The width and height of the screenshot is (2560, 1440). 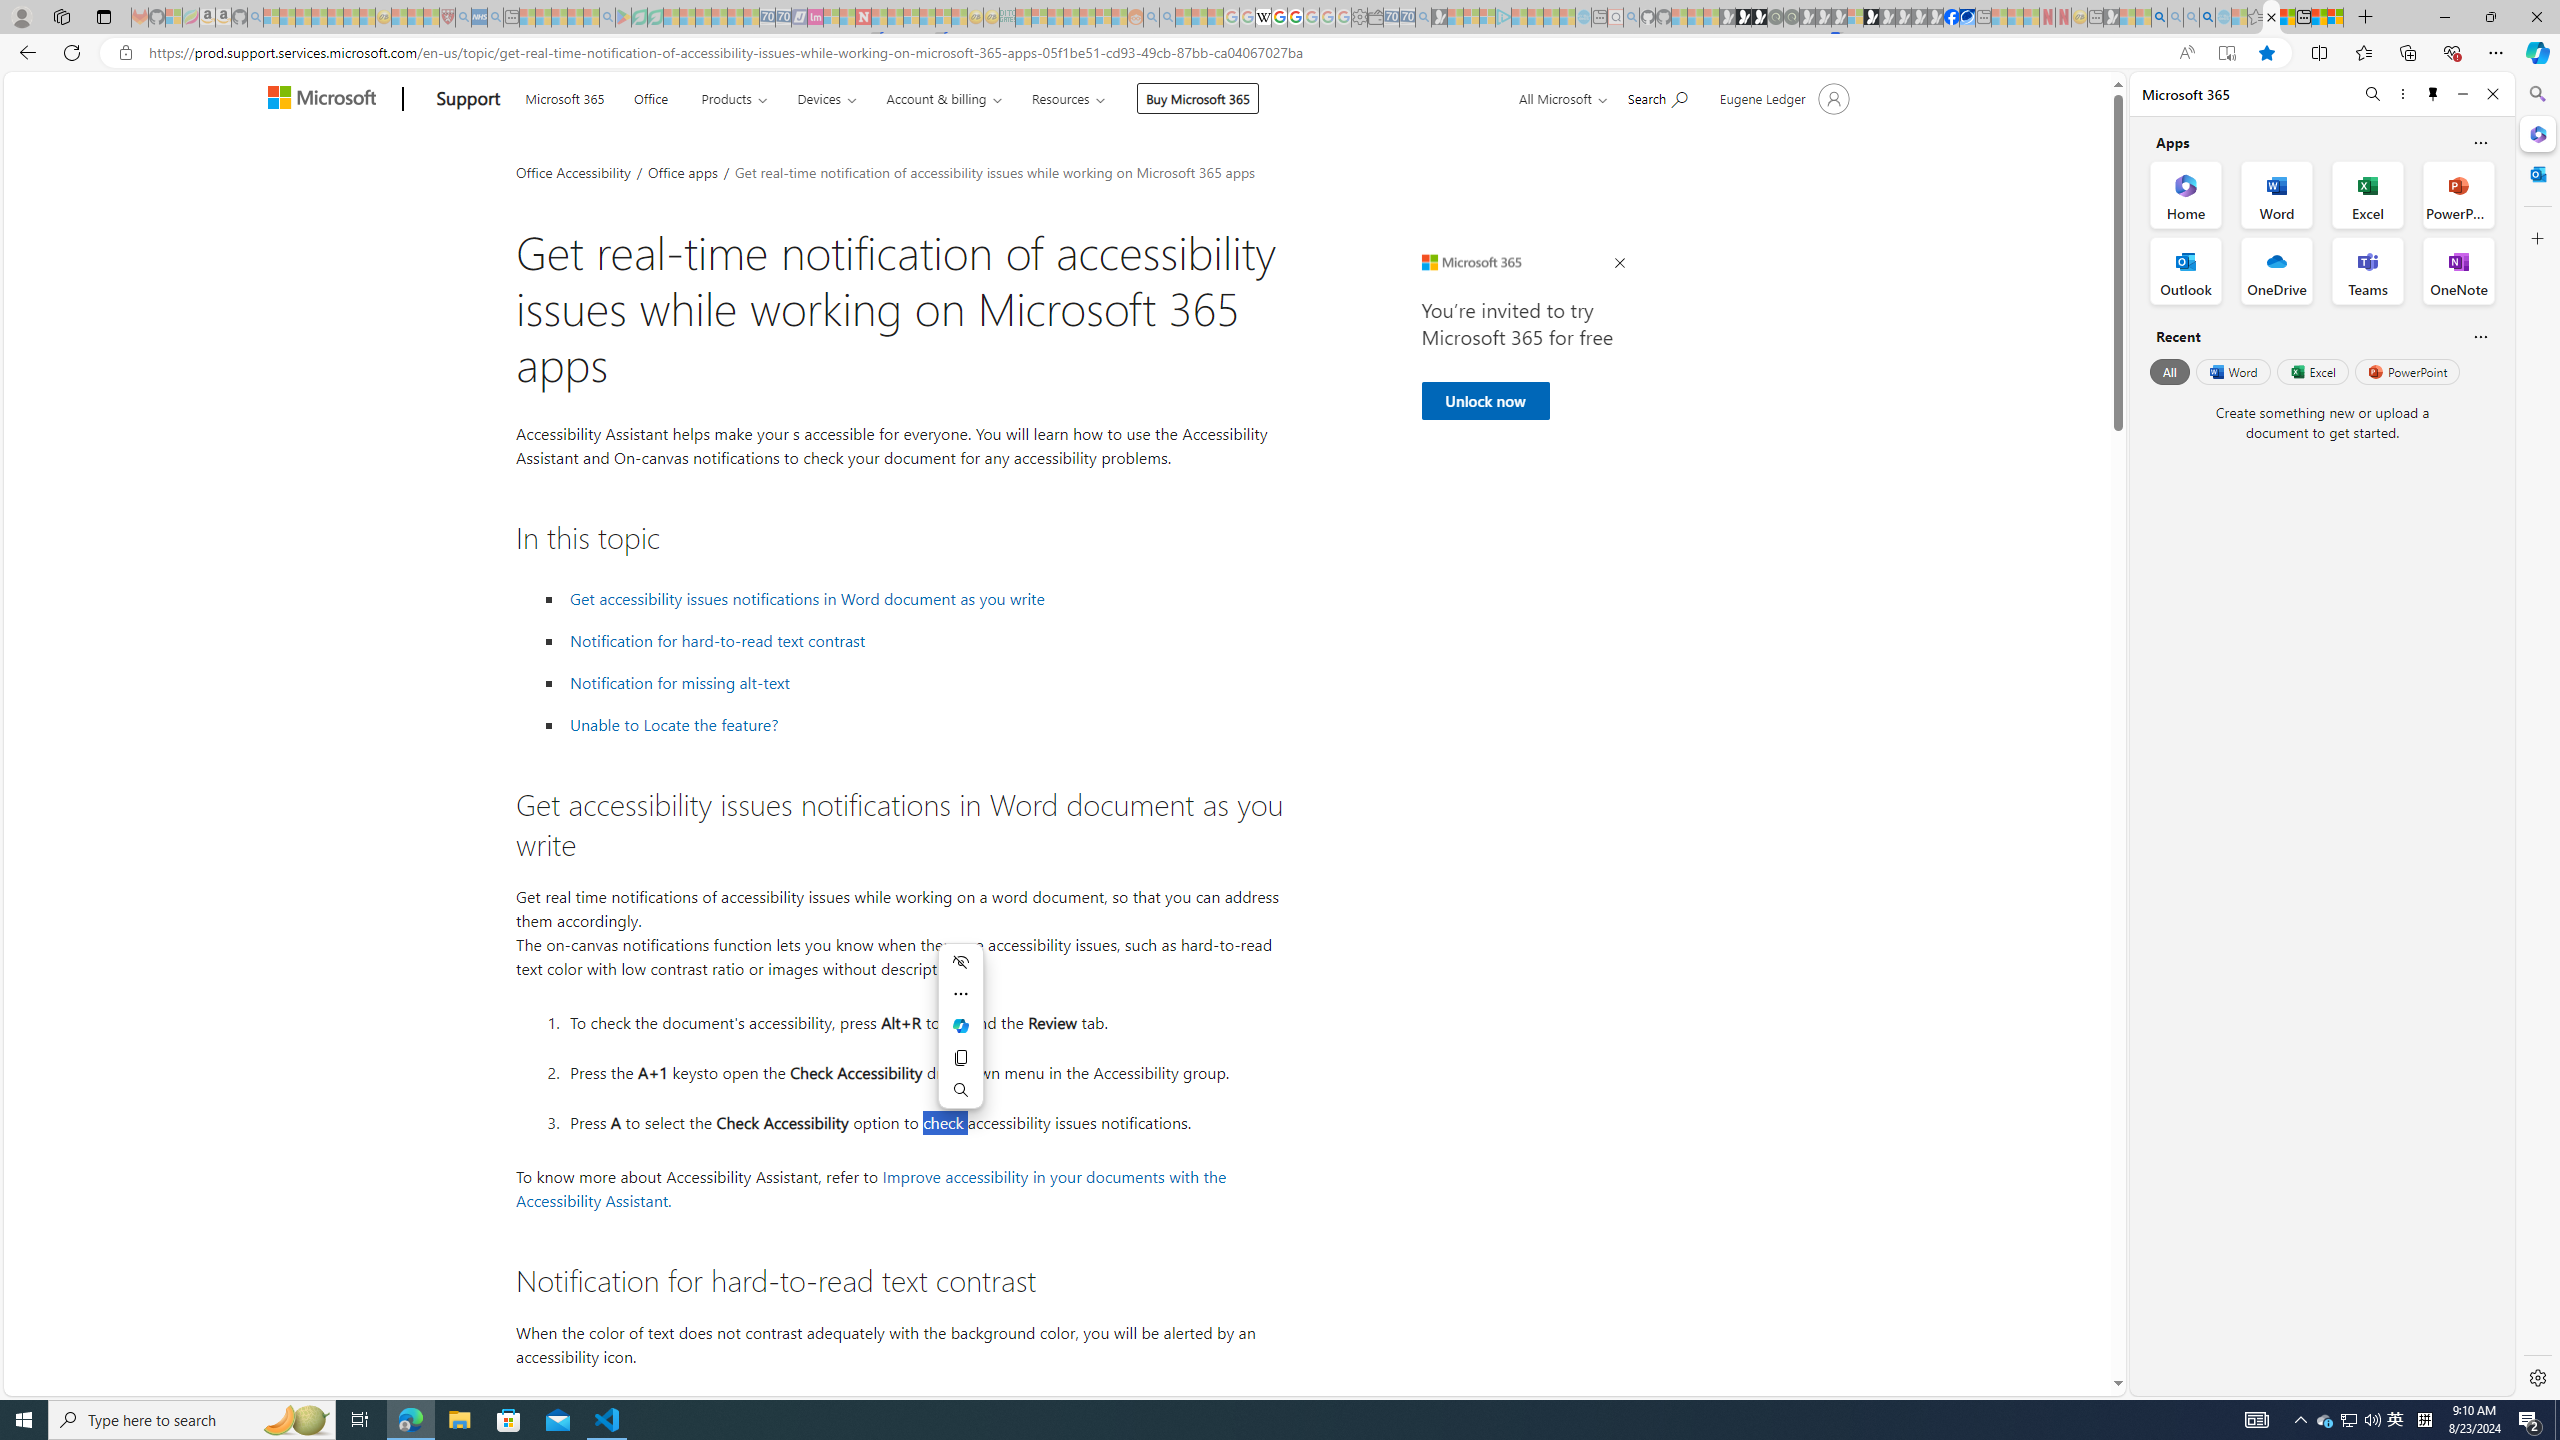 I want to click on Account manager for Eugene Ledger, so click(x=1782, y=98).